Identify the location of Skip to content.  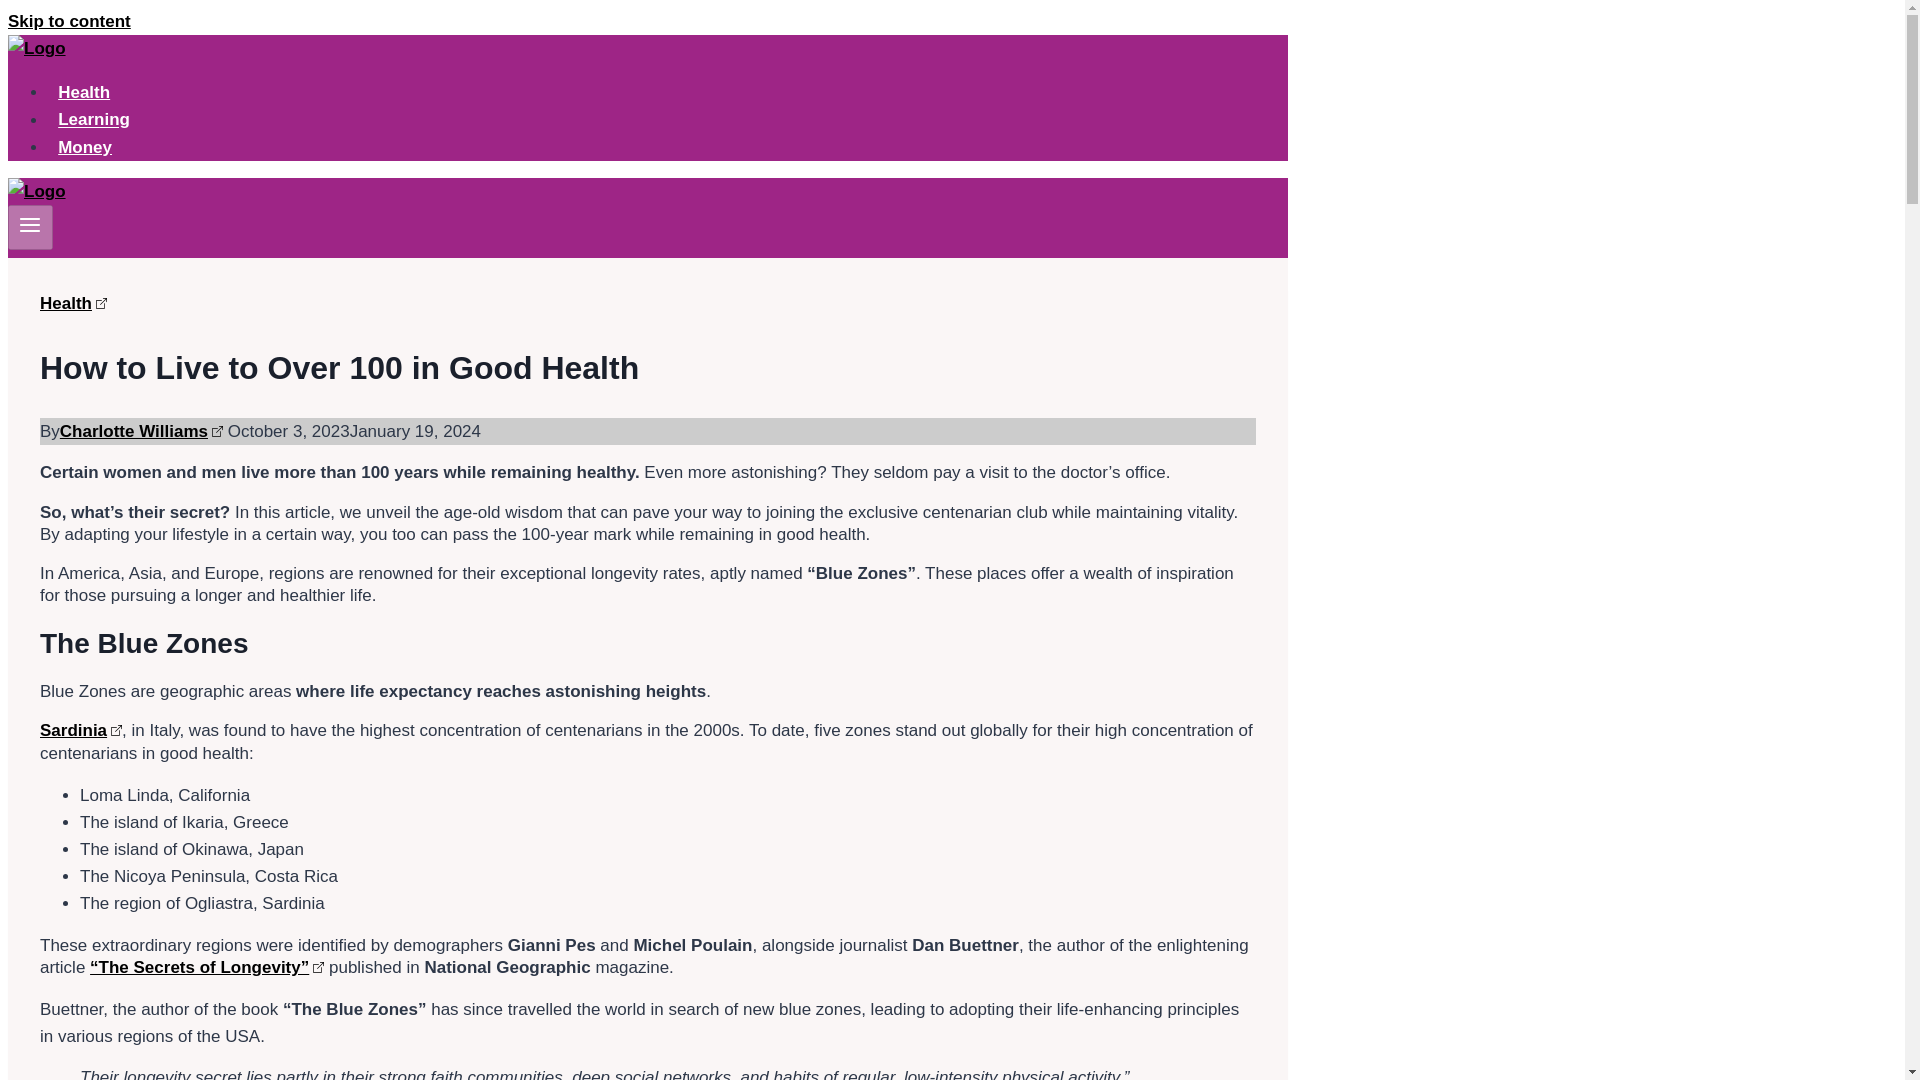
(68, 21).